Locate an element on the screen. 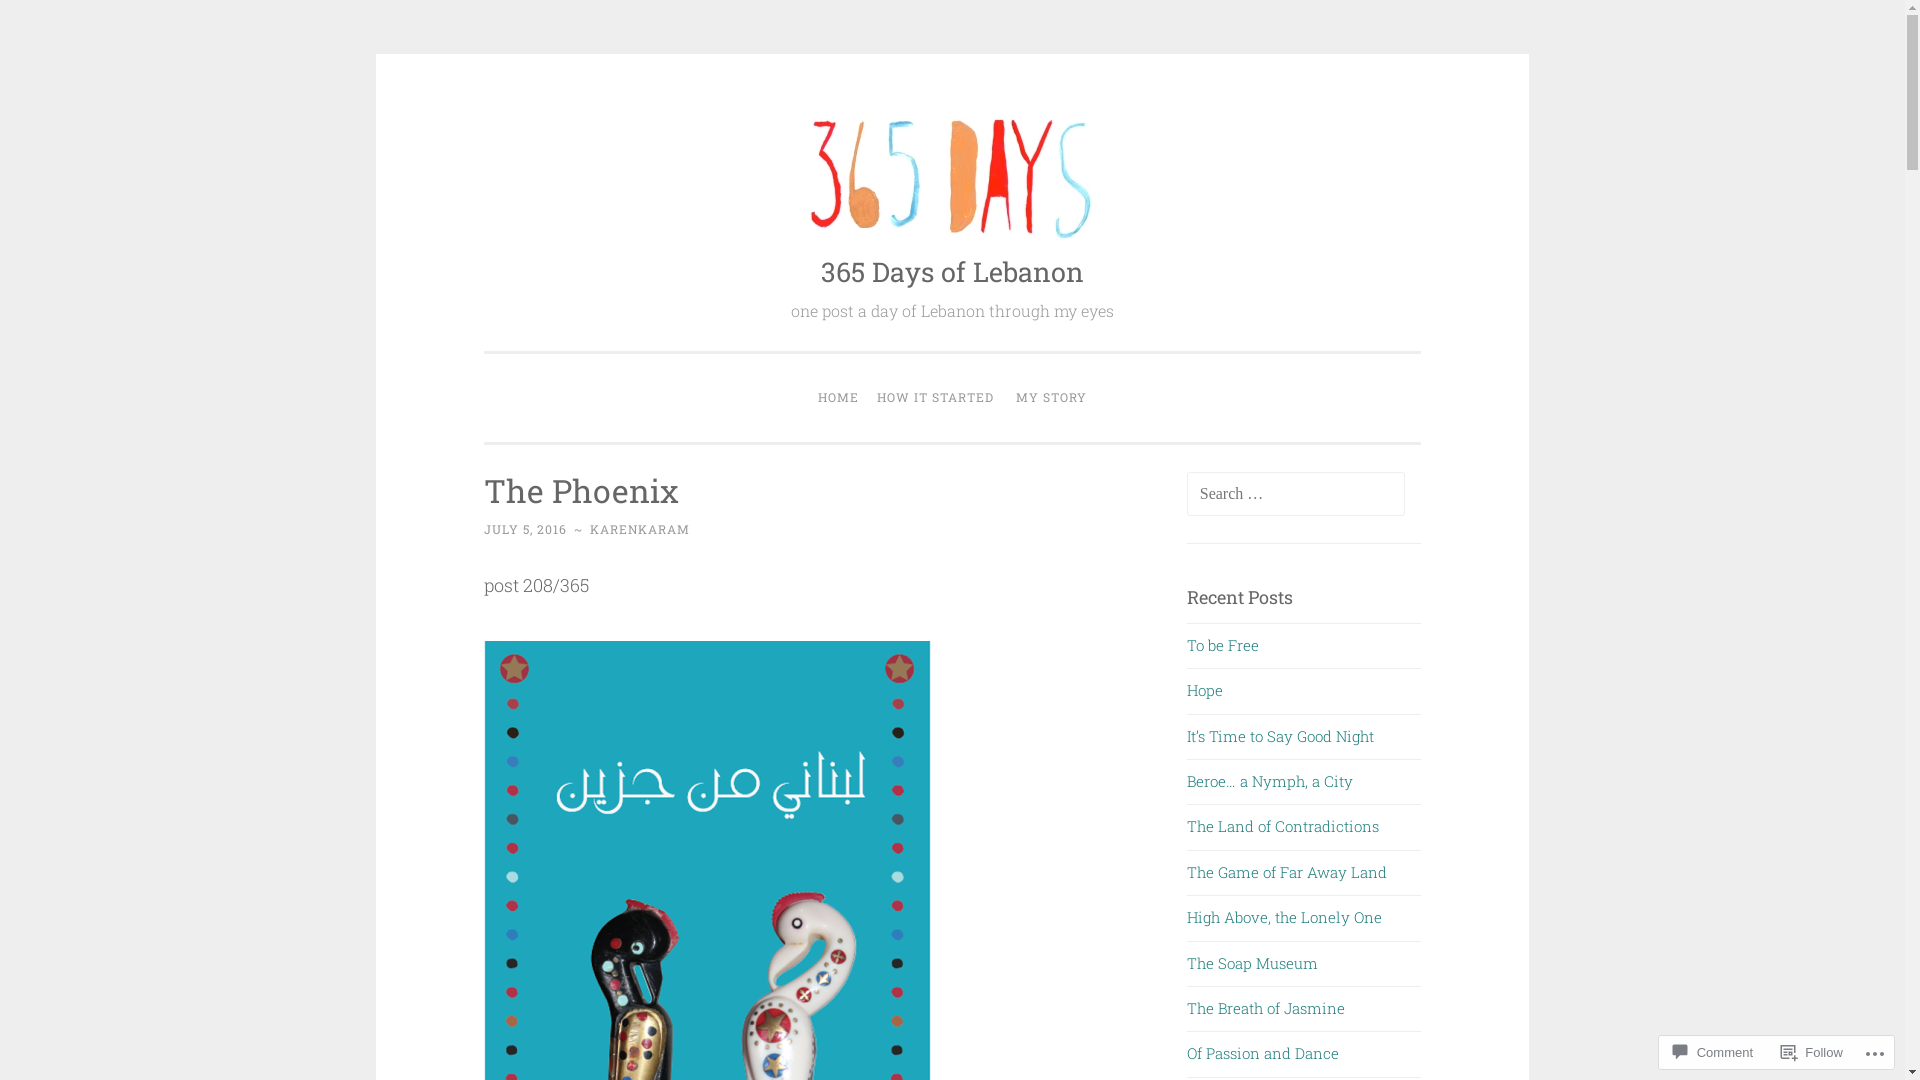 The height and width of the screenshot is (1080, 1920). The Soap Museum is located at coordinates (1252, 963).